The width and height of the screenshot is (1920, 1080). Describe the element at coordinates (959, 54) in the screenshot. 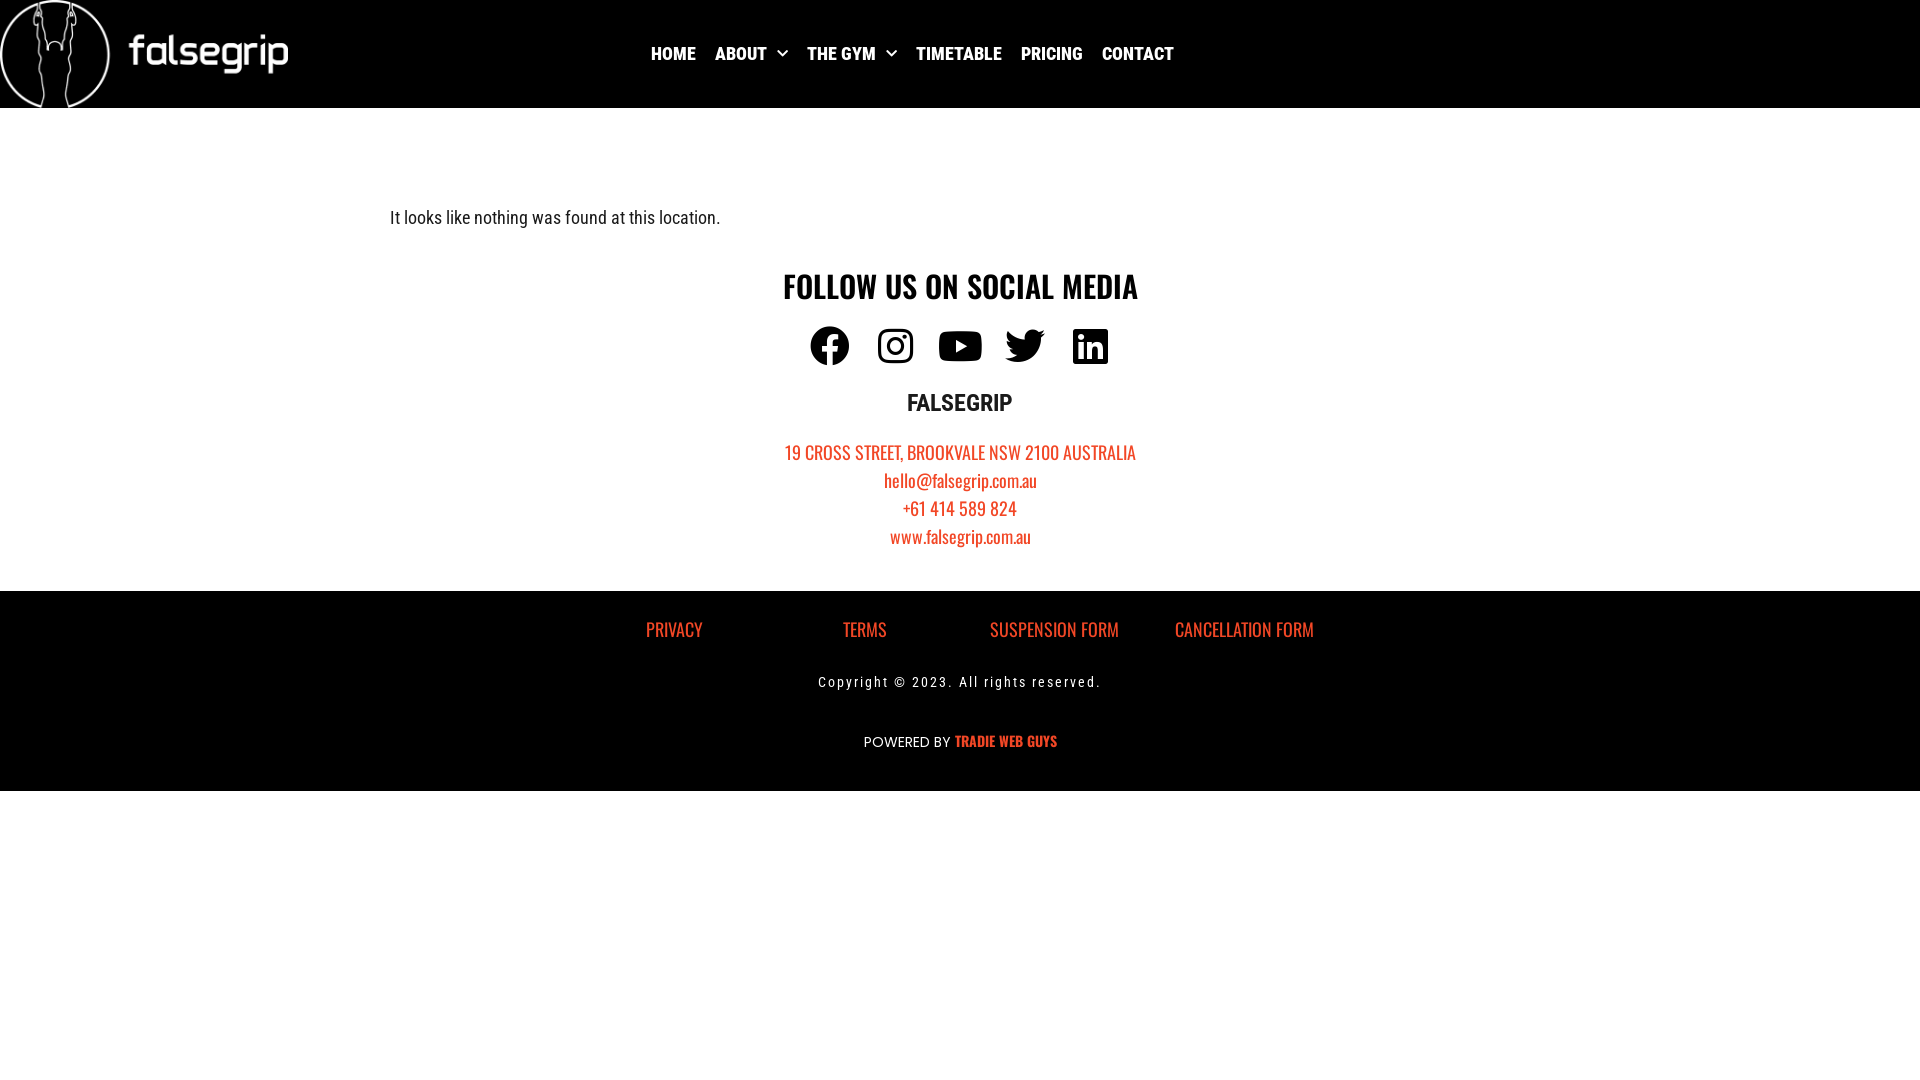

I see `TIMETABLE` at that location.